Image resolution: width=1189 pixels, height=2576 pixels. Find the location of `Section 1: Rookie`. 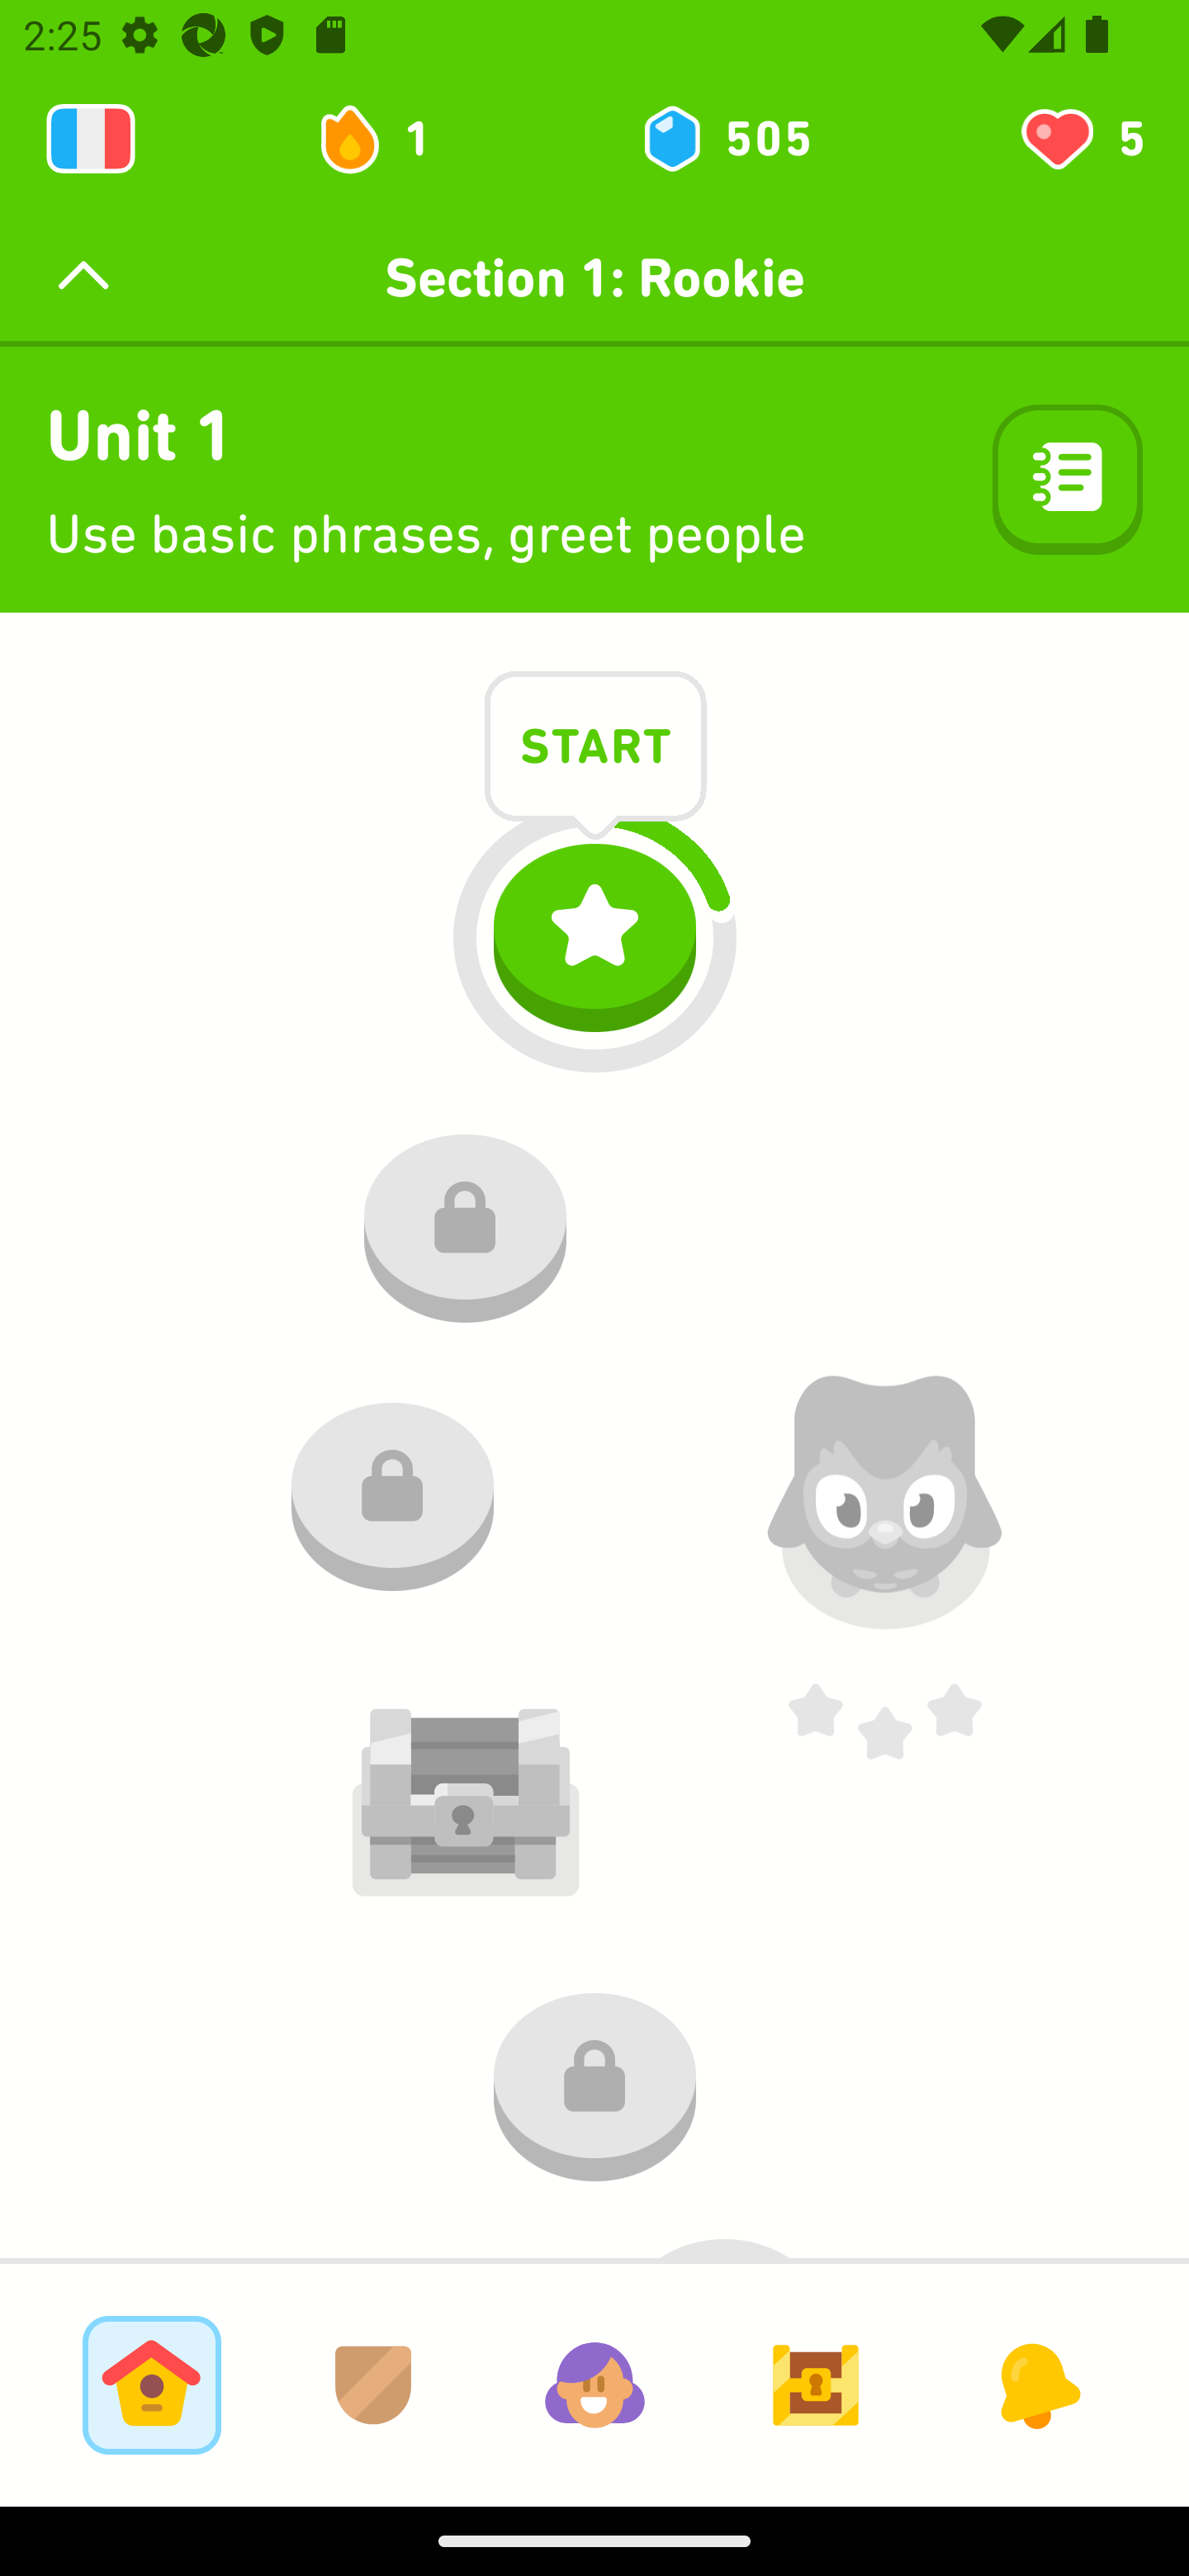

Section 1: Rookie is located at coordinates (594, 277).